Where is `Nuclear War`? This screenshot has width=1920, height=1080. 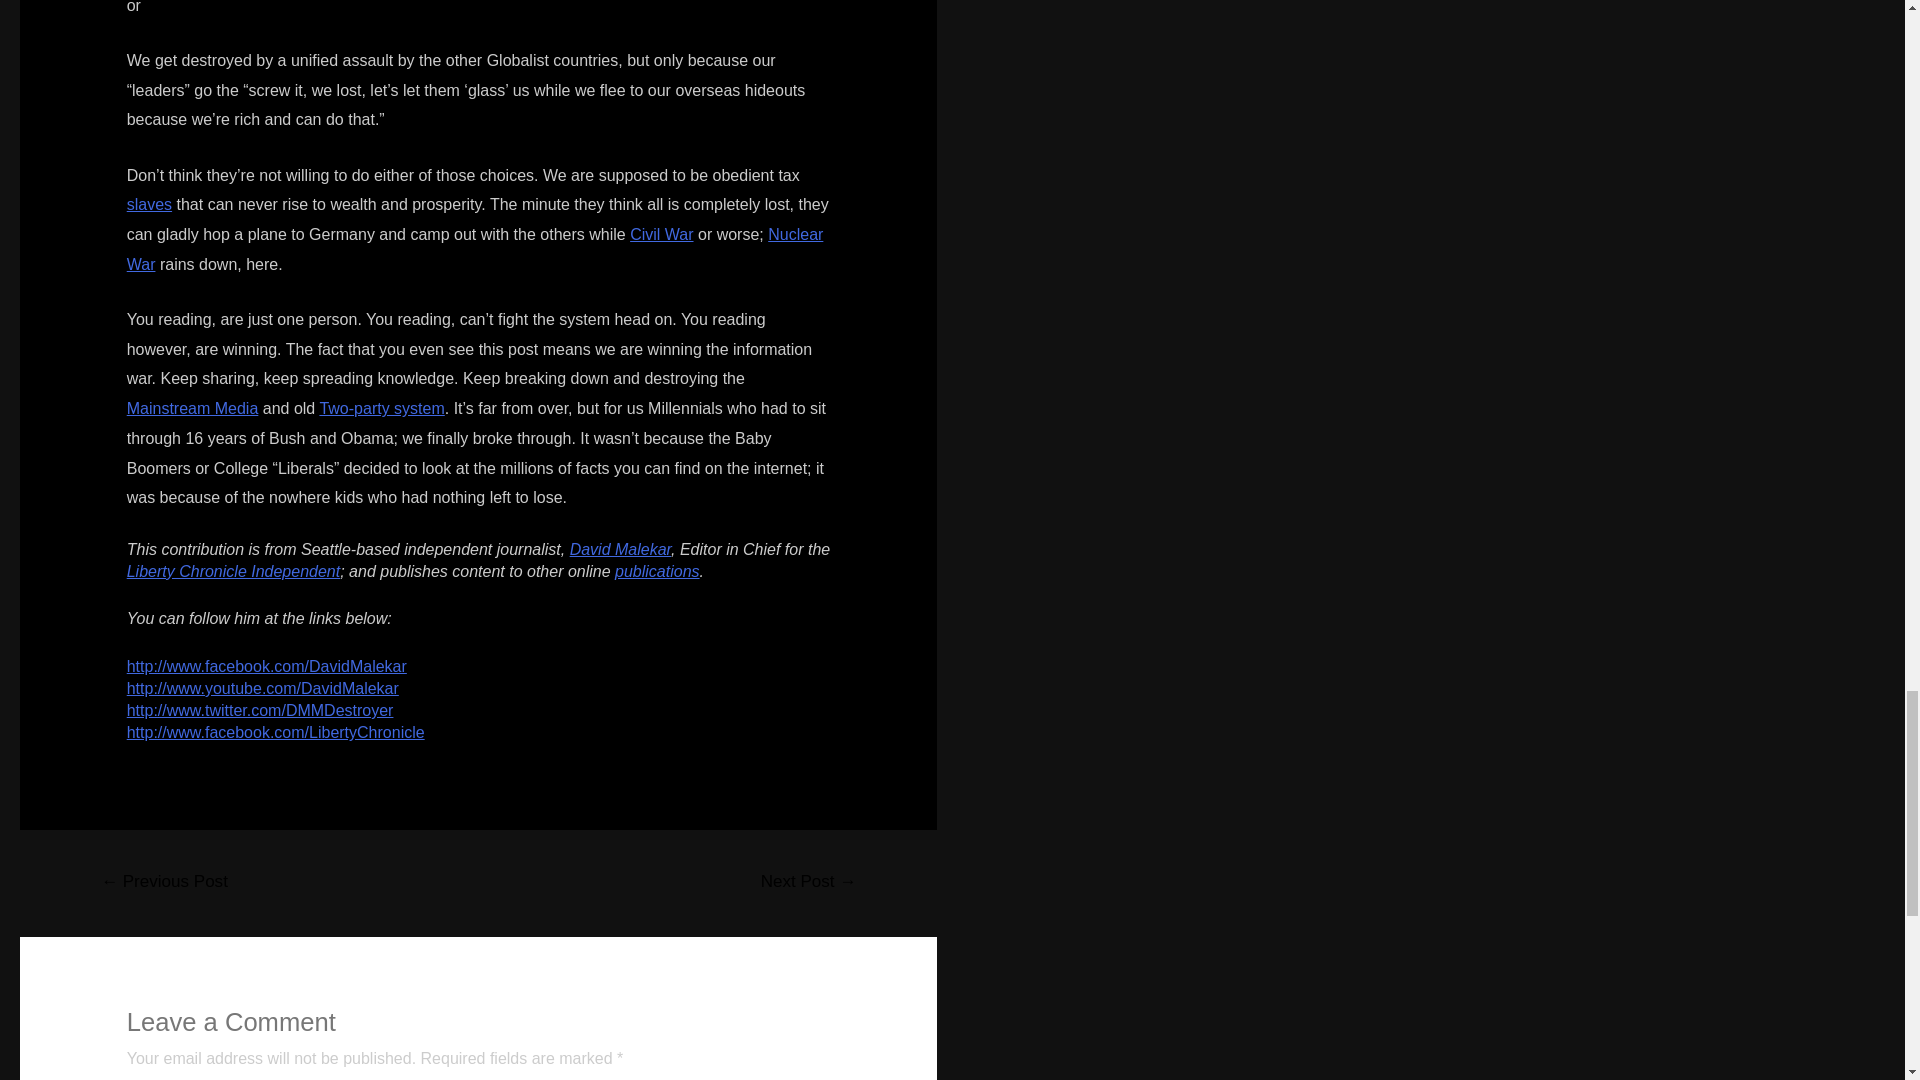
Nuclear War is located at coordinates (474, 249).